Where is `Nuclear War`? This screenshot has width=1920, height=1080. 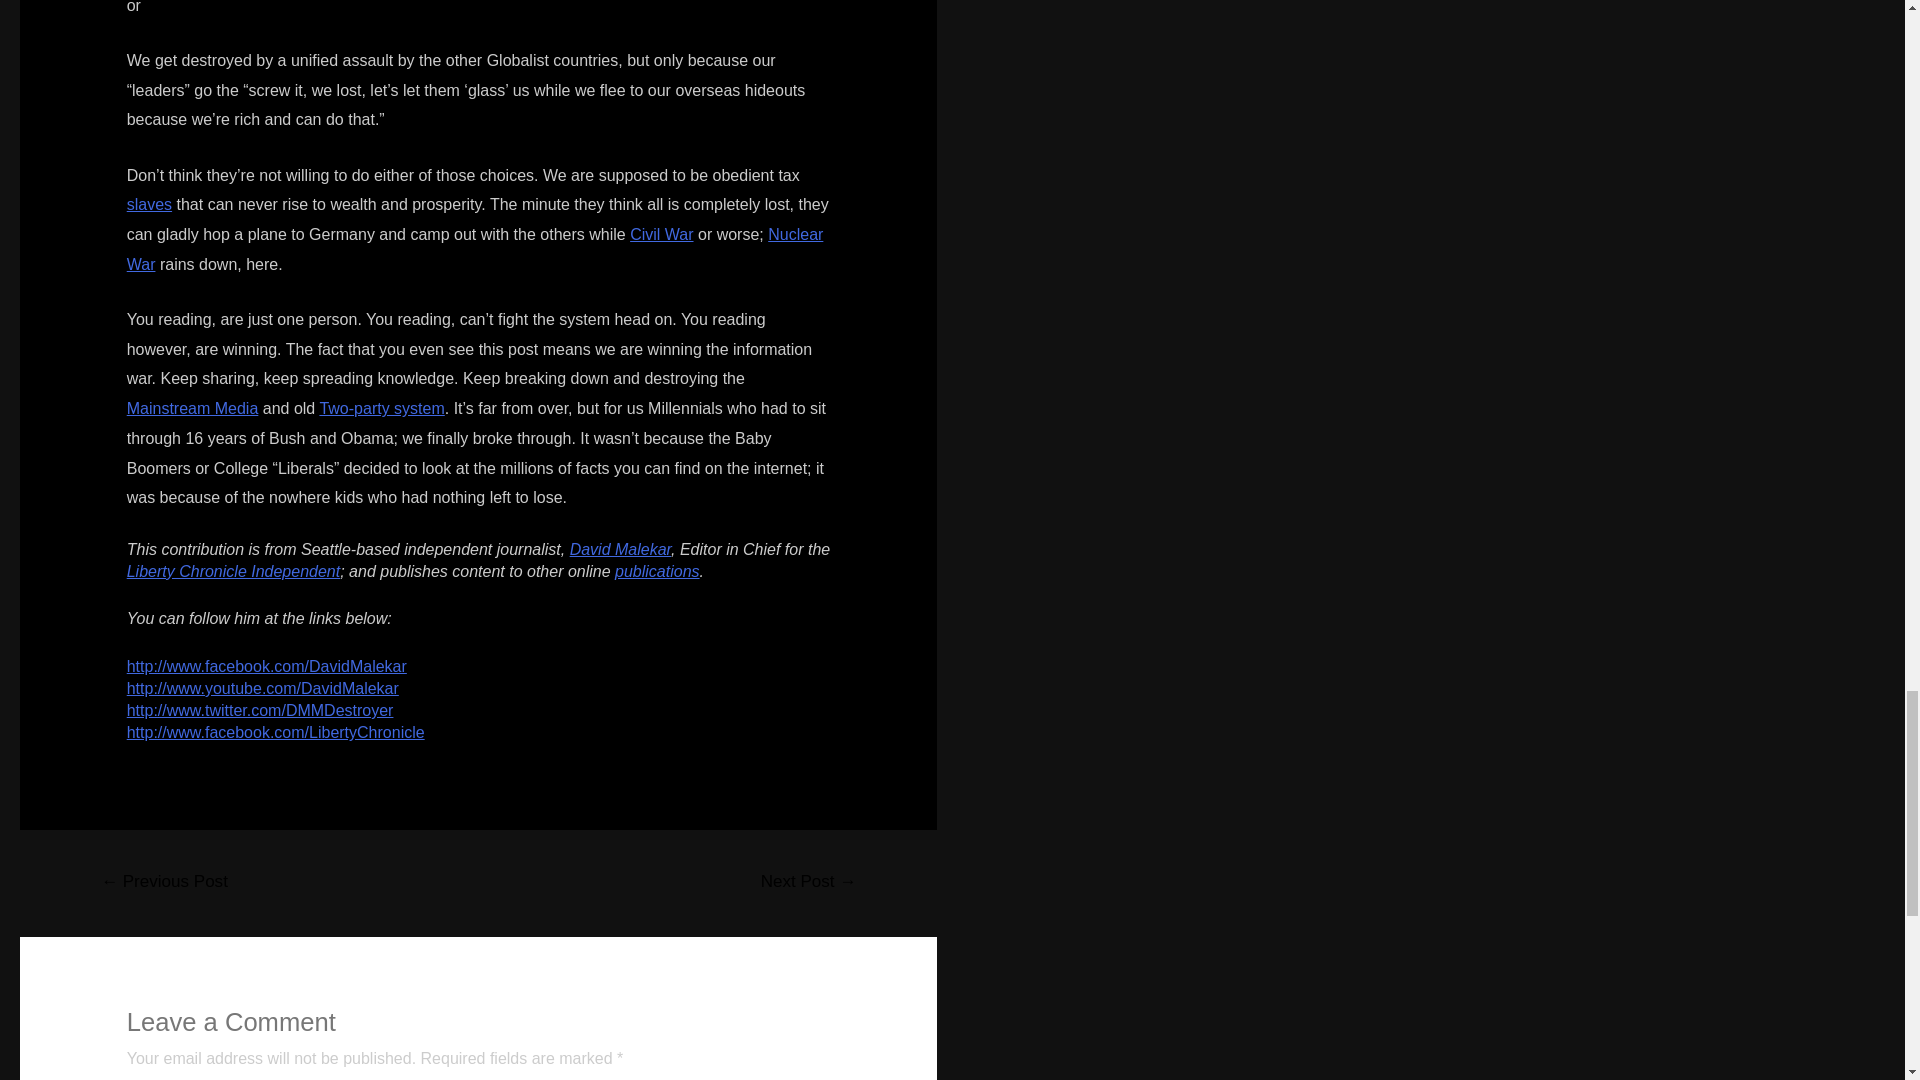
Nuclear War is located at coordinates (474, 249).